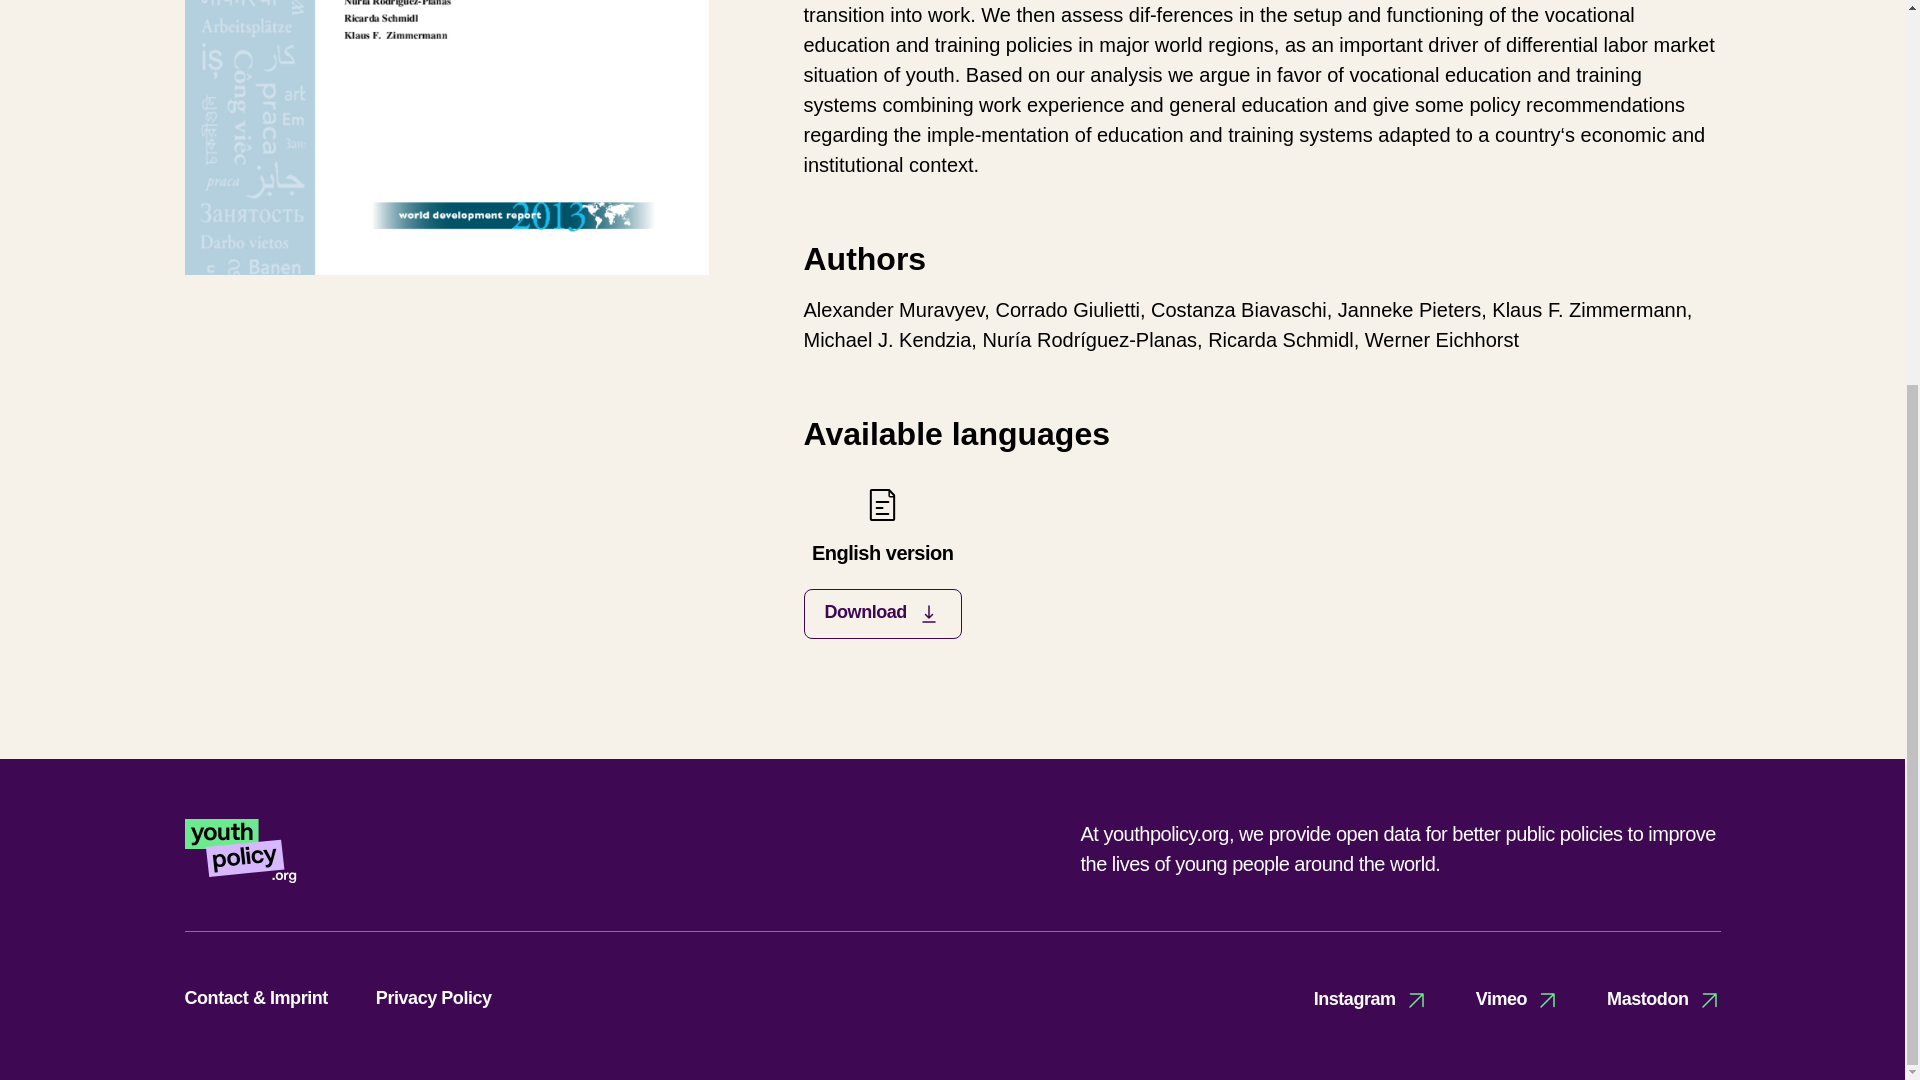  Describe the element at coordinates (1370, 999) in the screenshot. I see `Instagram` at that location.